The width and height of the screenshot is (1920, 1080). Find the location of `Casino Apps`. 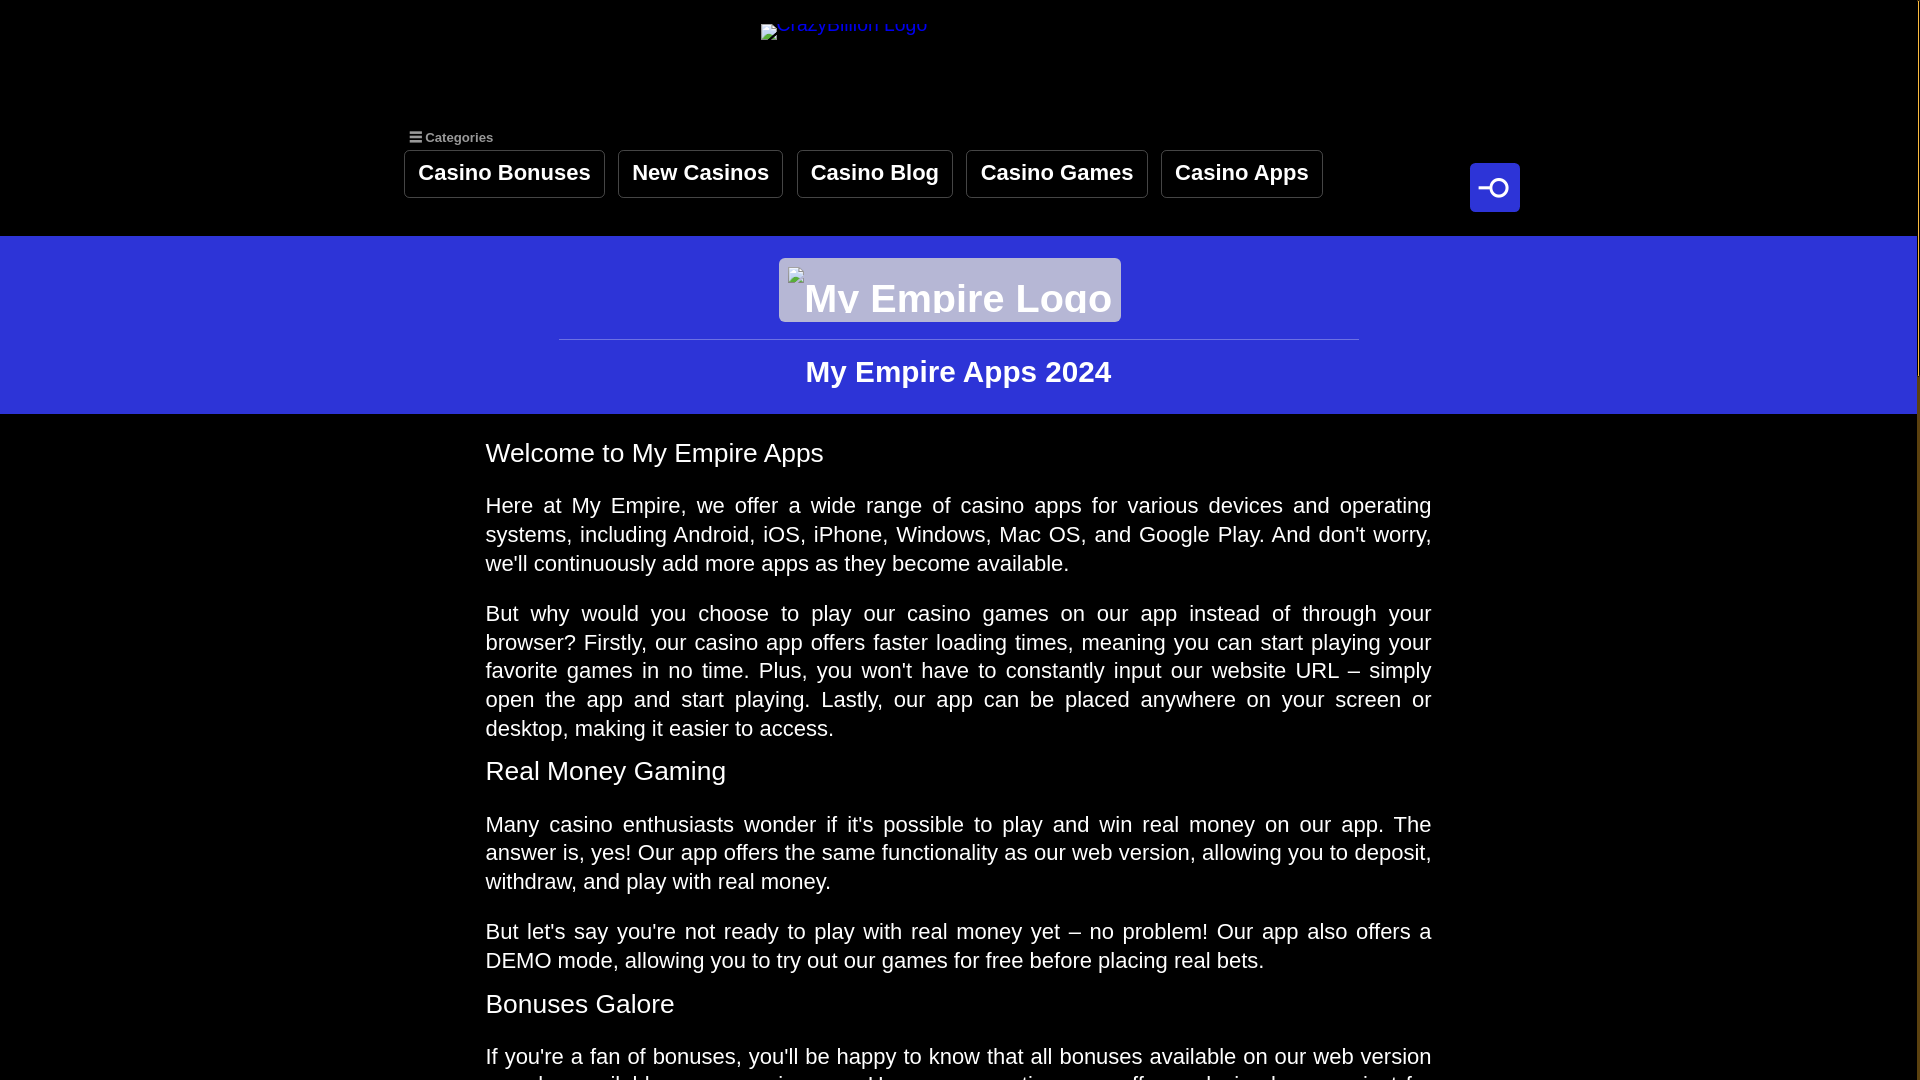

Casino Apps is located at coordinates (1242, 174).